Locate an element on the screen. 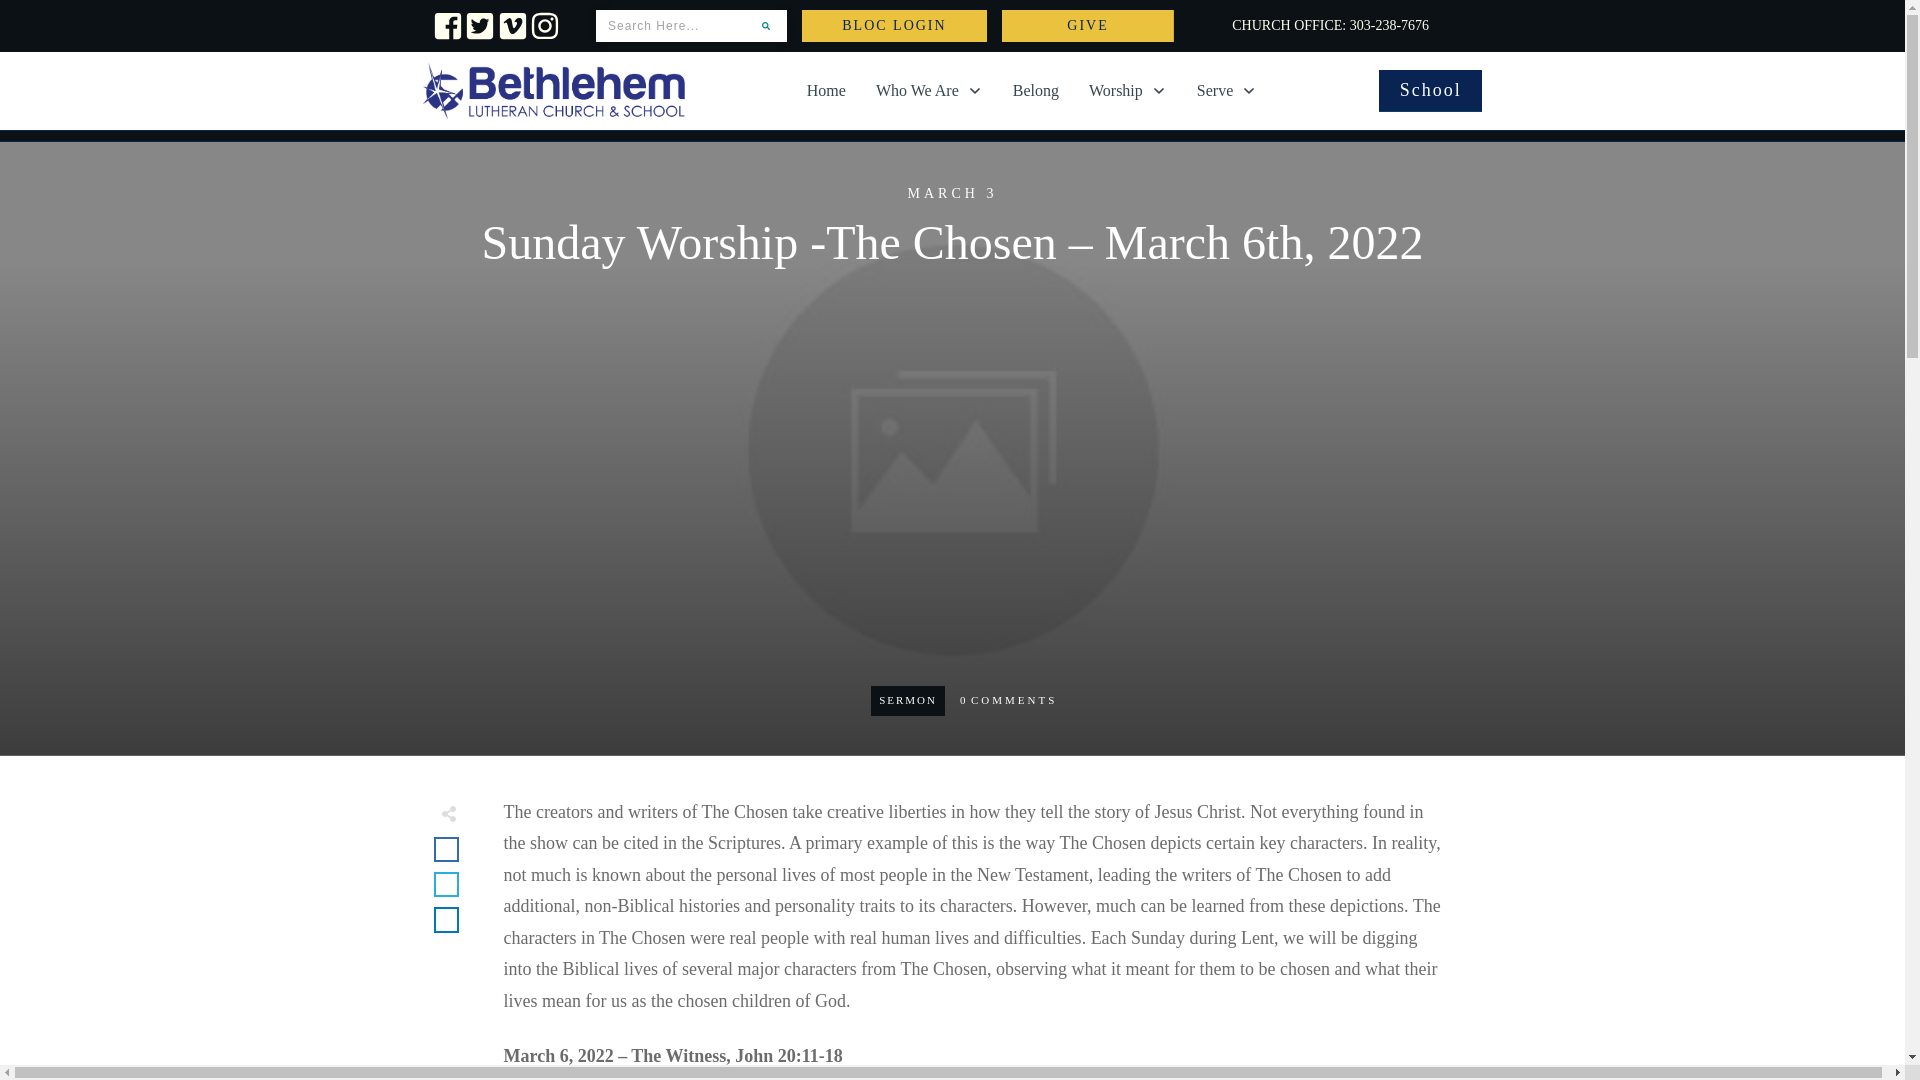  Sermon is located at coordinates (908, 700).